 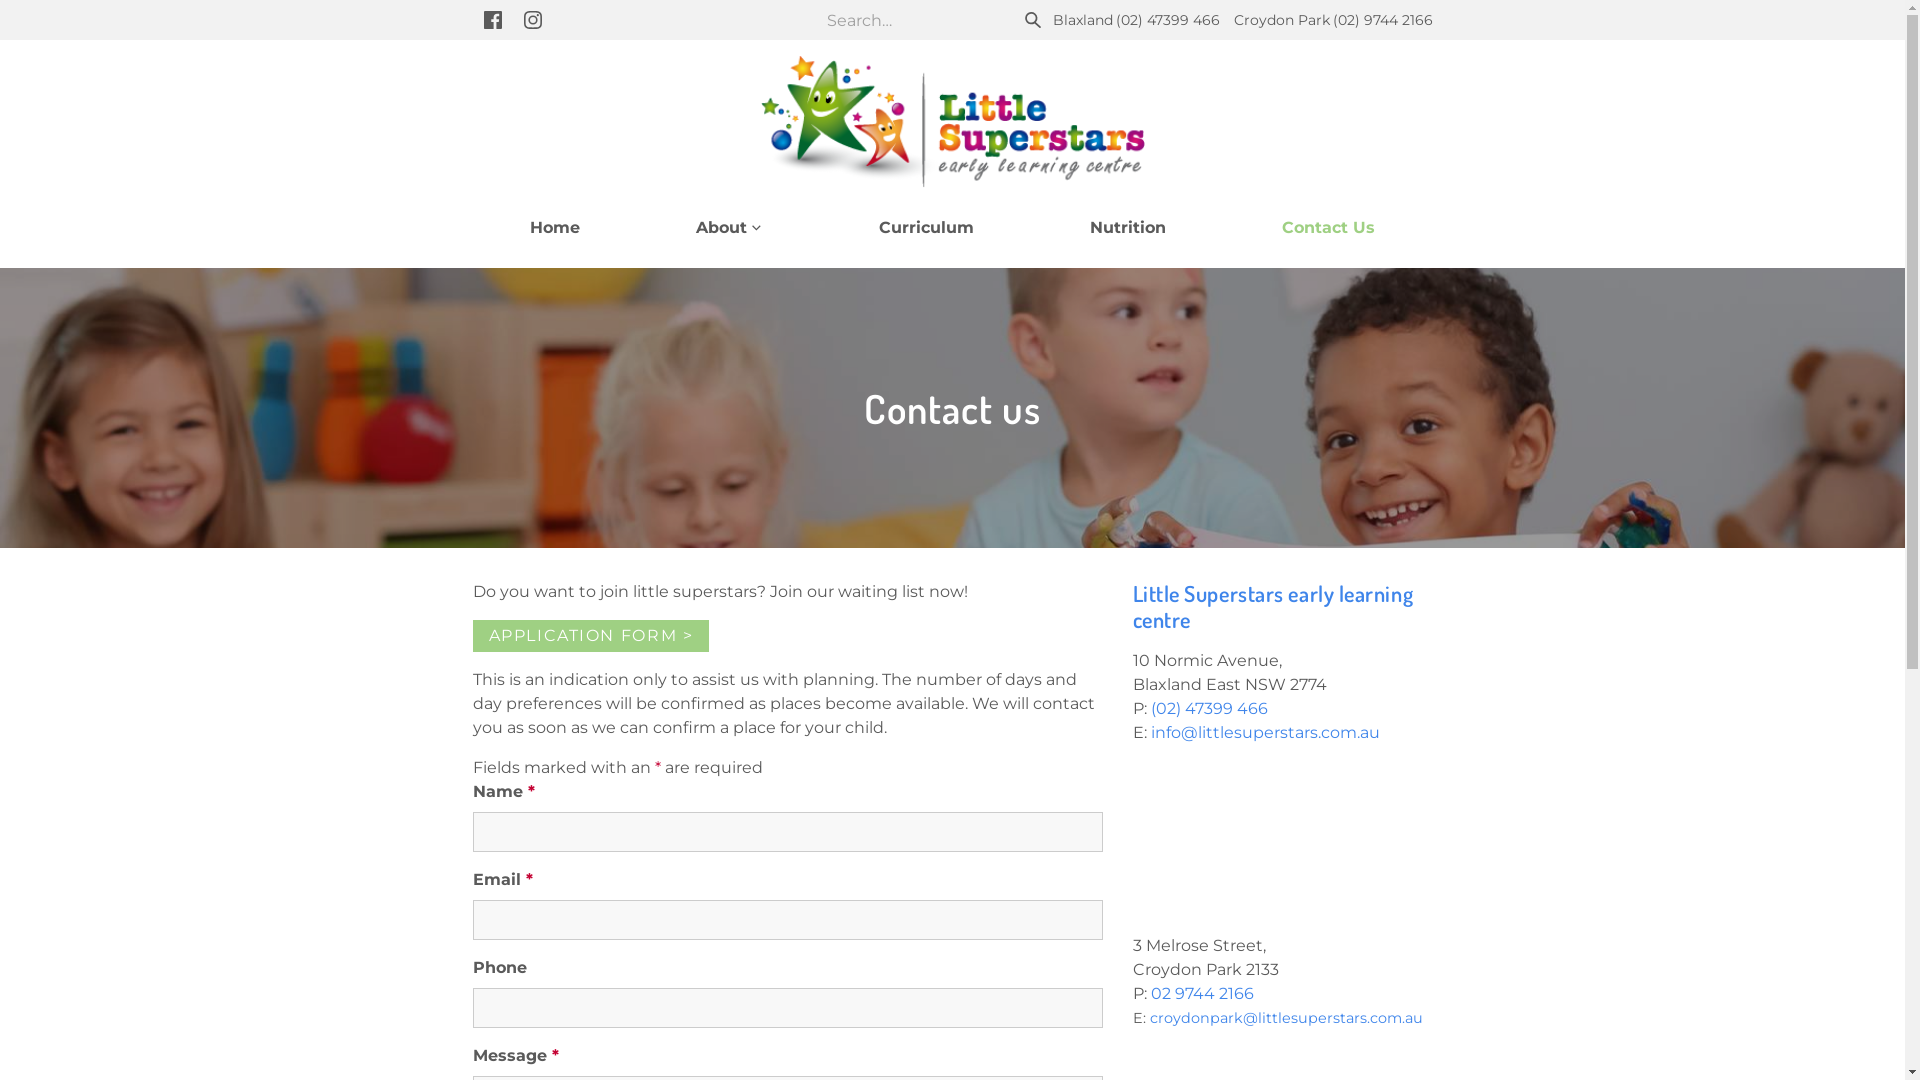 I want to click on Curriculum, so click(x=926, y=228).